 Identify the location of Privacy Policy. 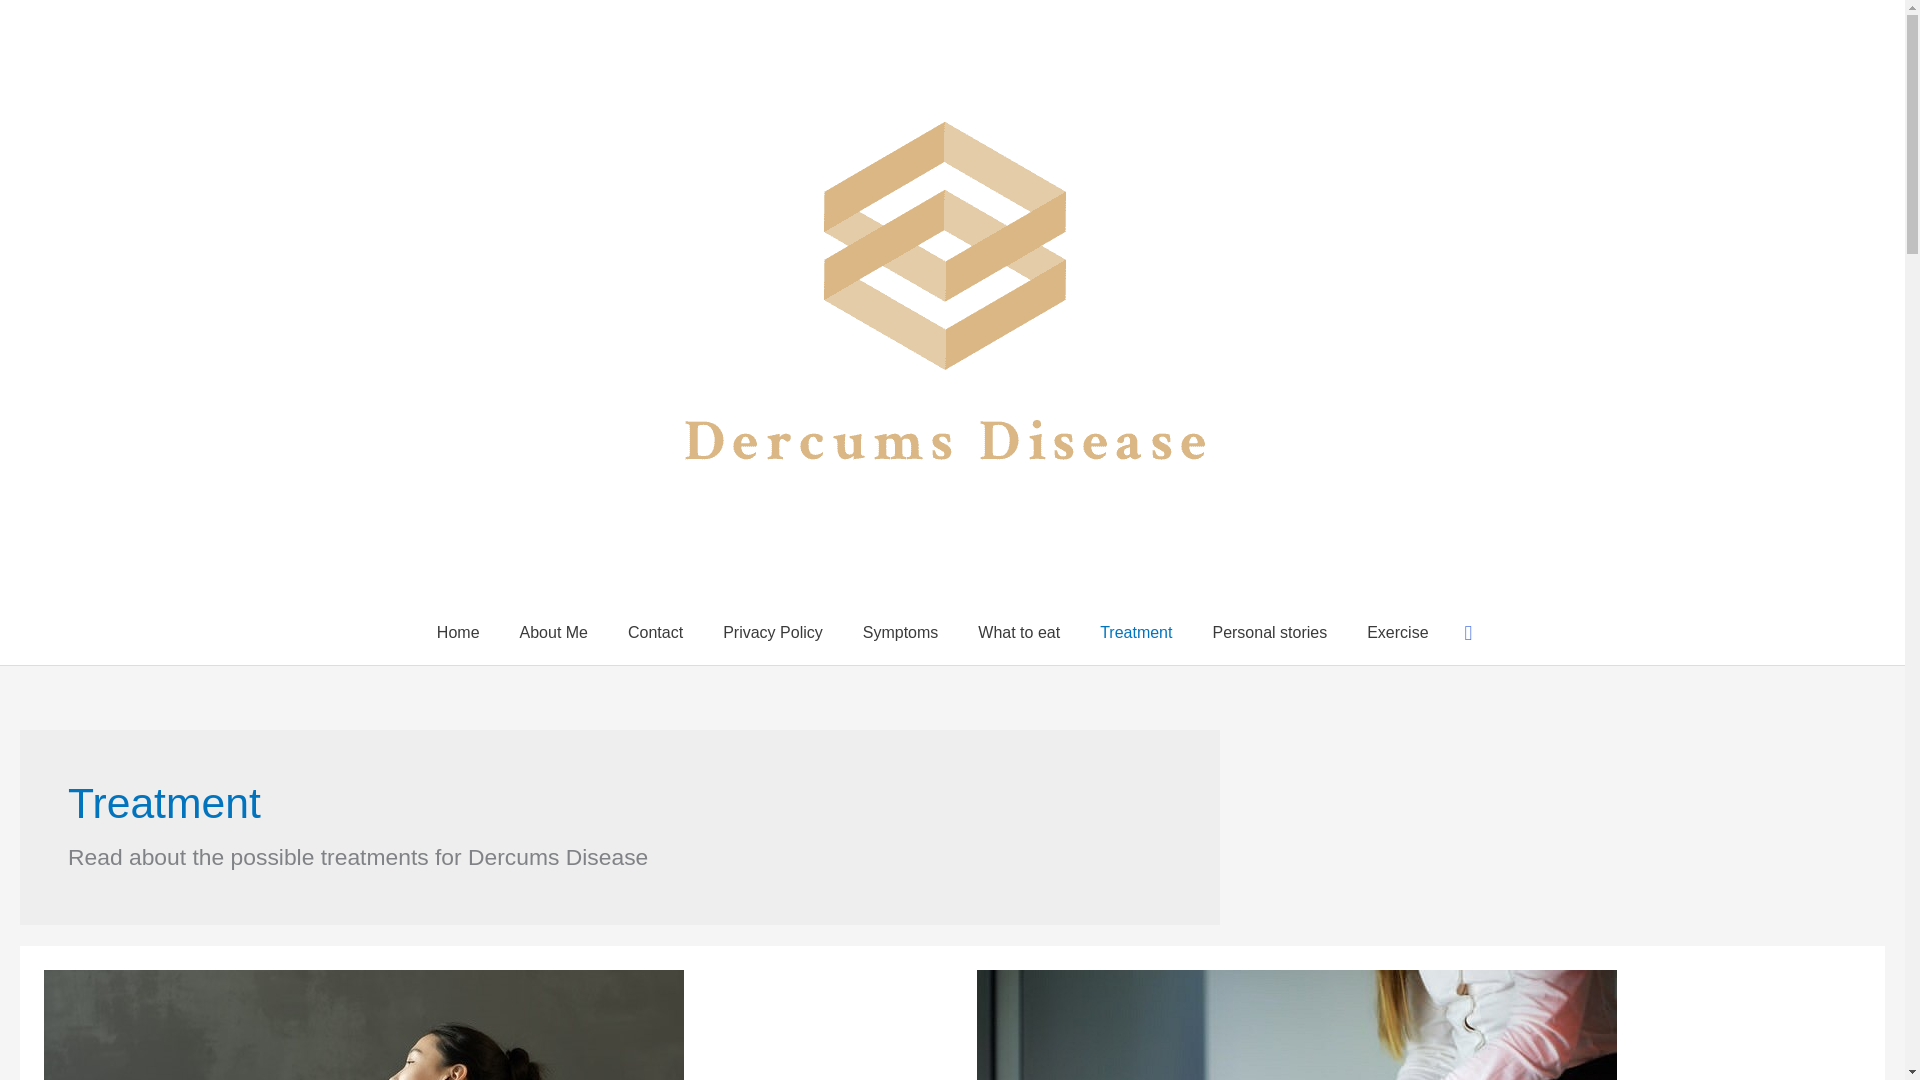
(772, 632).